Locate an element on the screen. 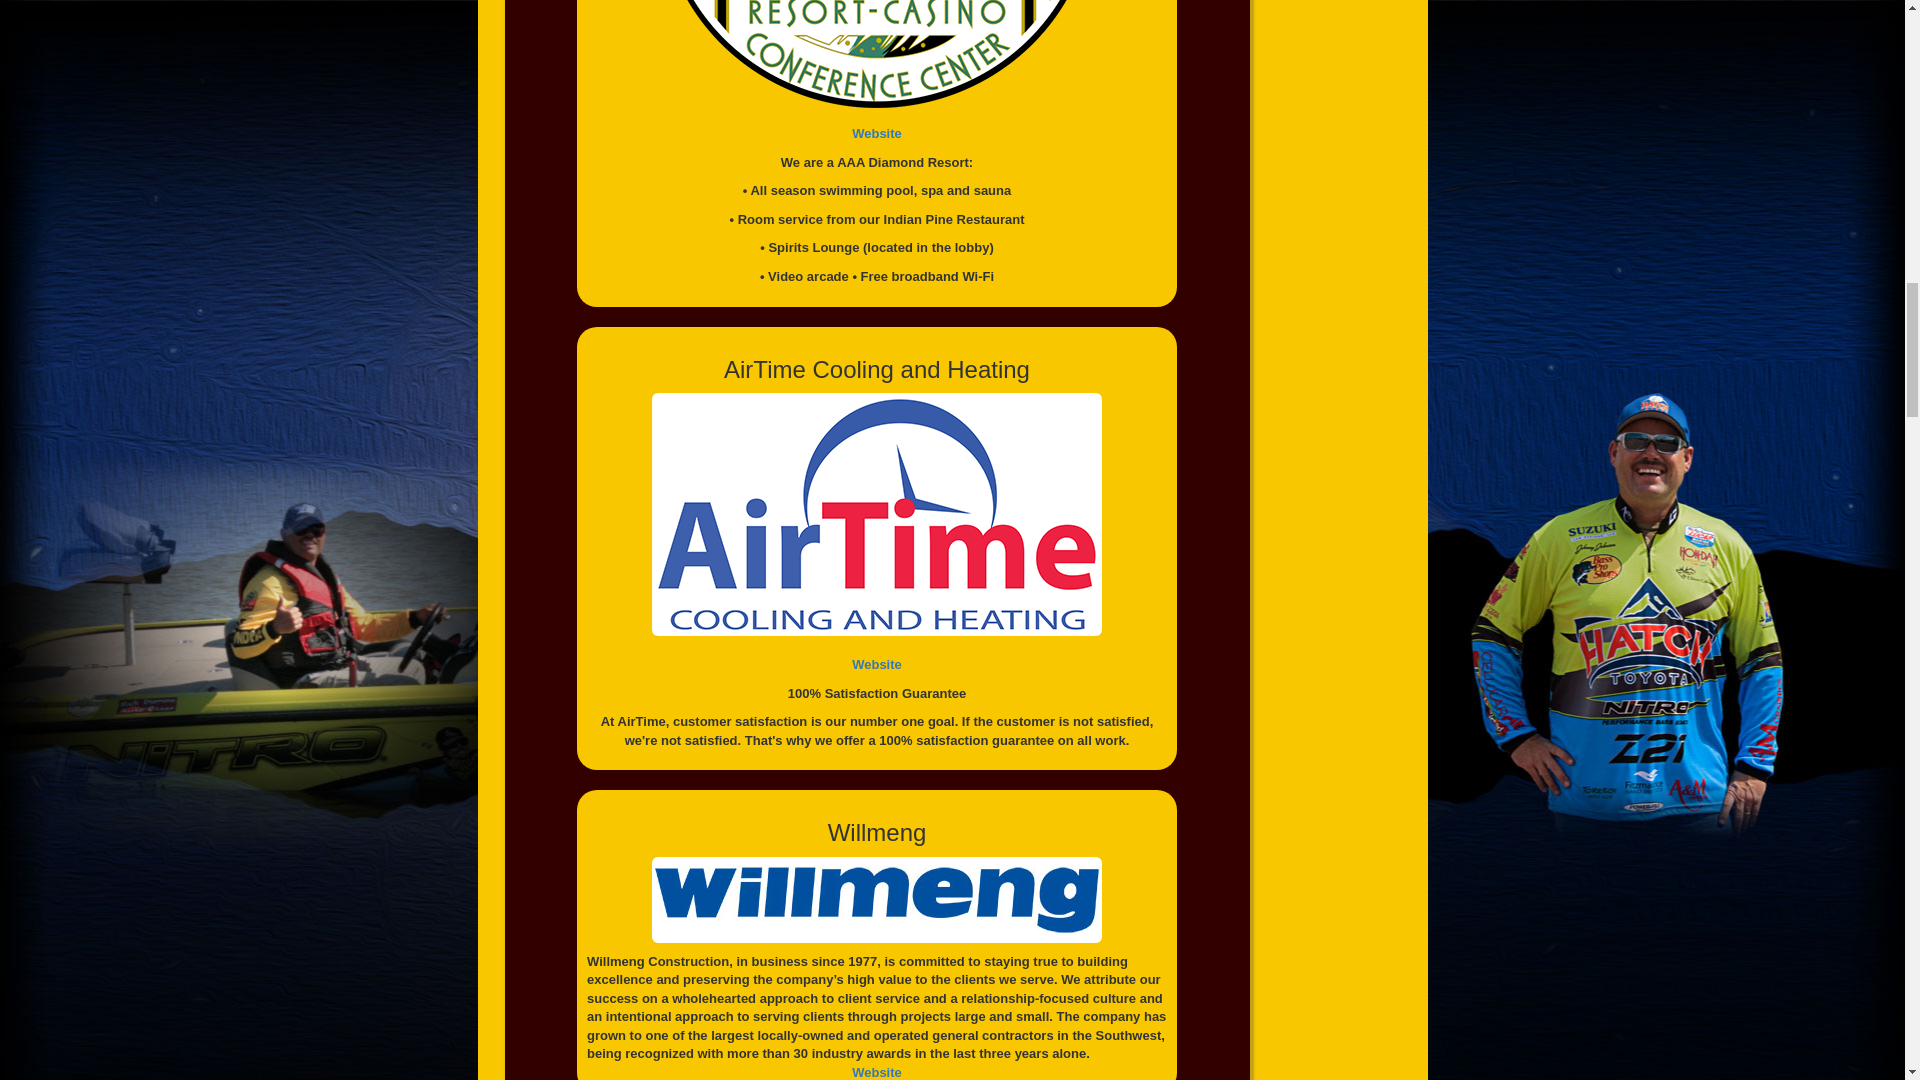 The height and width of the screenshot is (1080, 1920). Website is located at coordinates (877, 1072).